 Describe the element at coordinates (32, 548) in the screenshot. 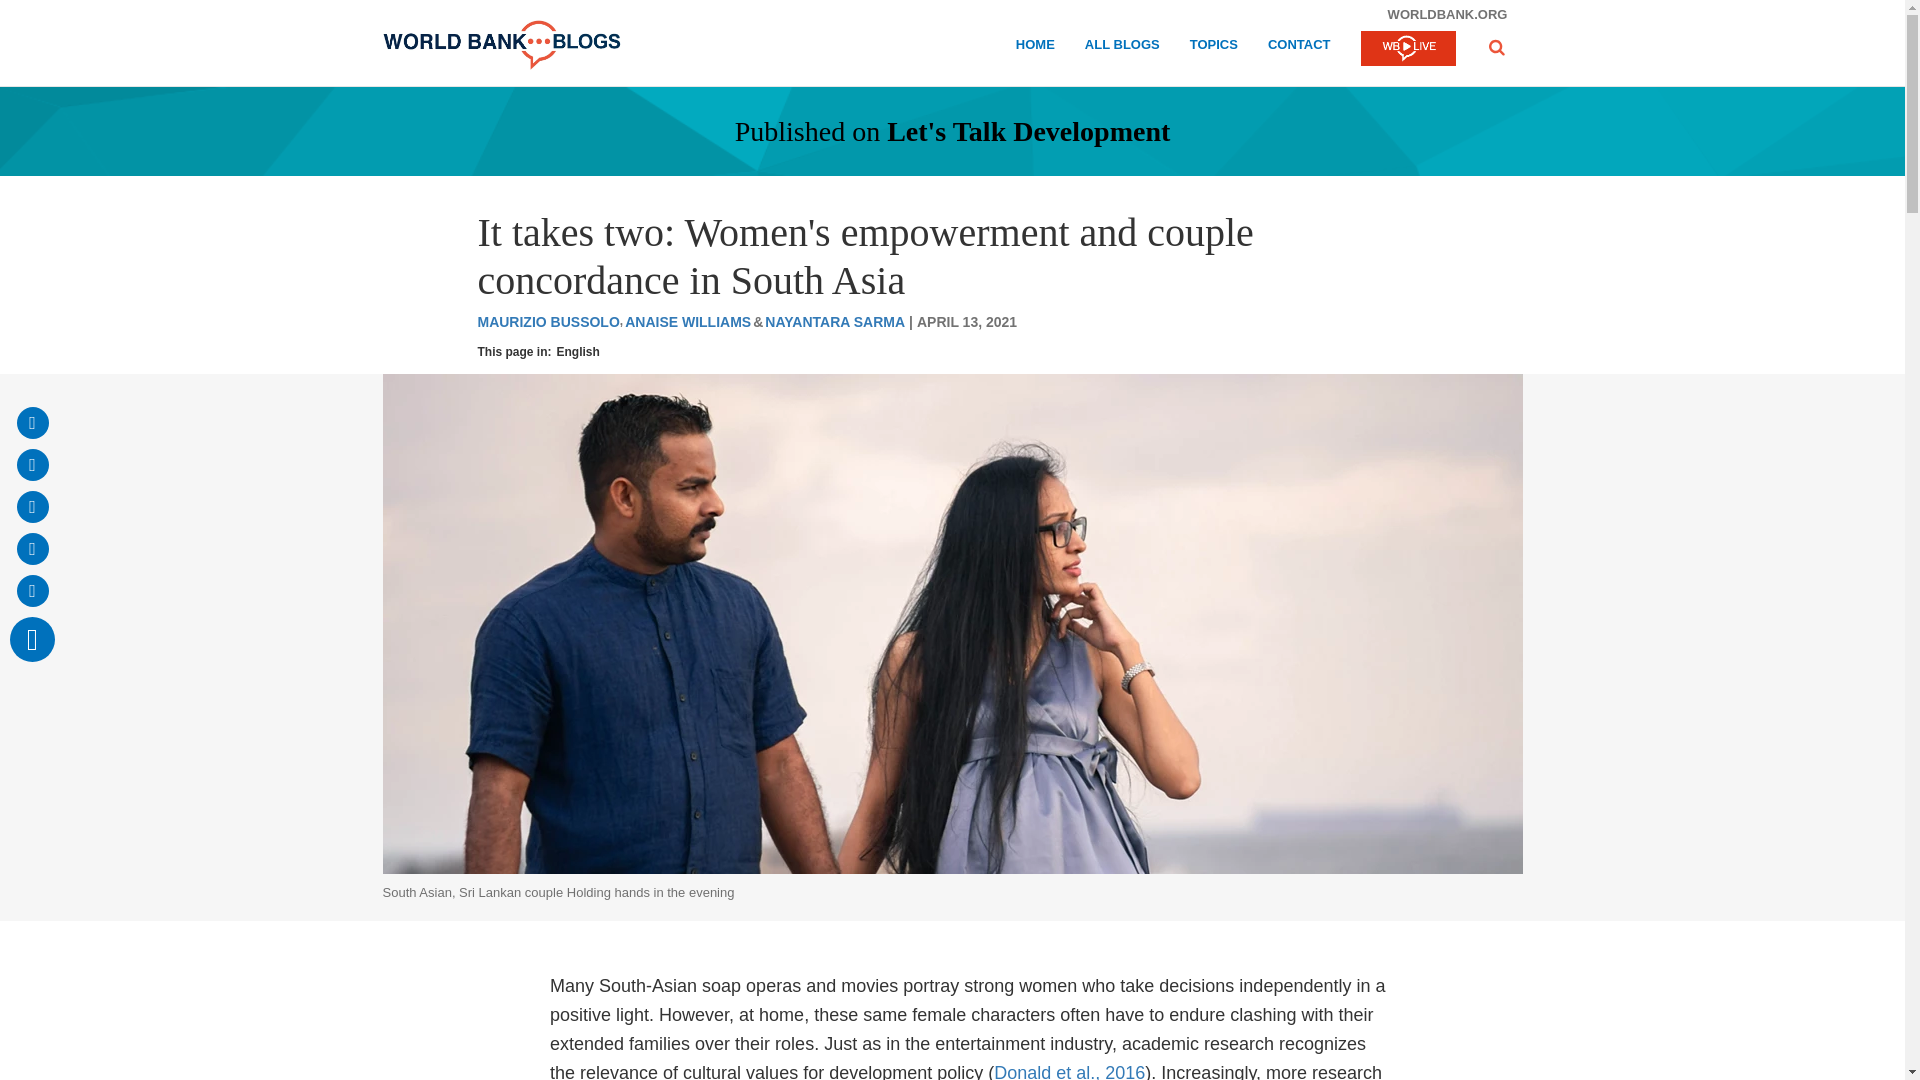

I see `linkedln` at that location.